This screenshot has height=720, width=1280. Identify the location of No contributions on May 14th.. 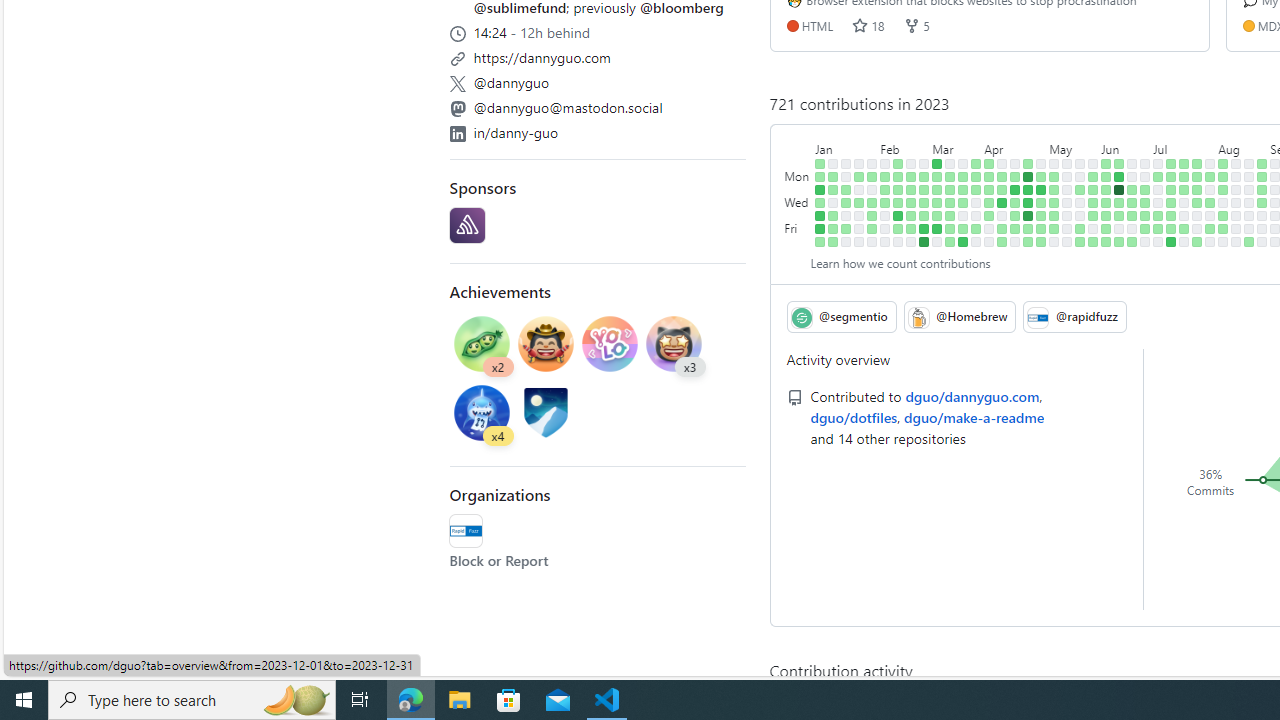
(1067, 163).